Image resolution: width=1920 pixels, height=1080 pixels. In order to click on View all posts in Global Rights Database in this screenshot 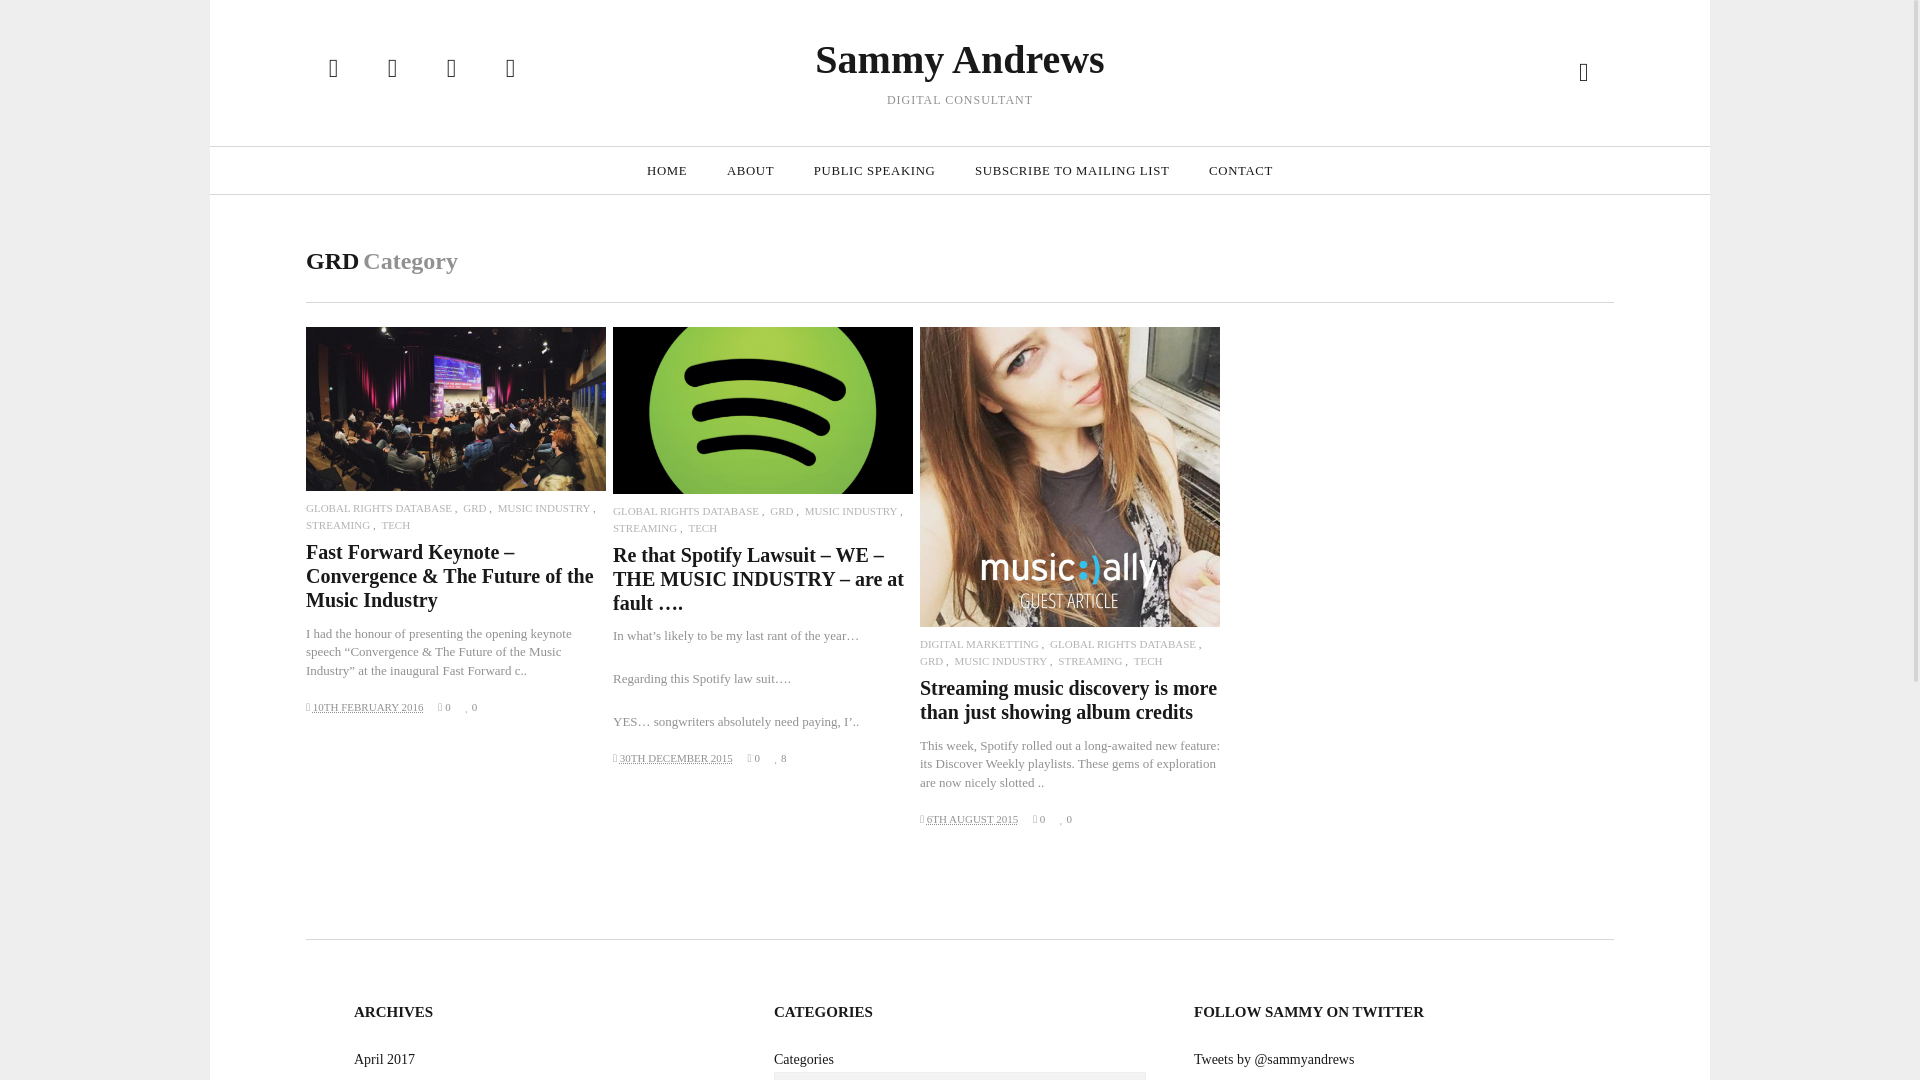, I will do `click(685, 512)`.